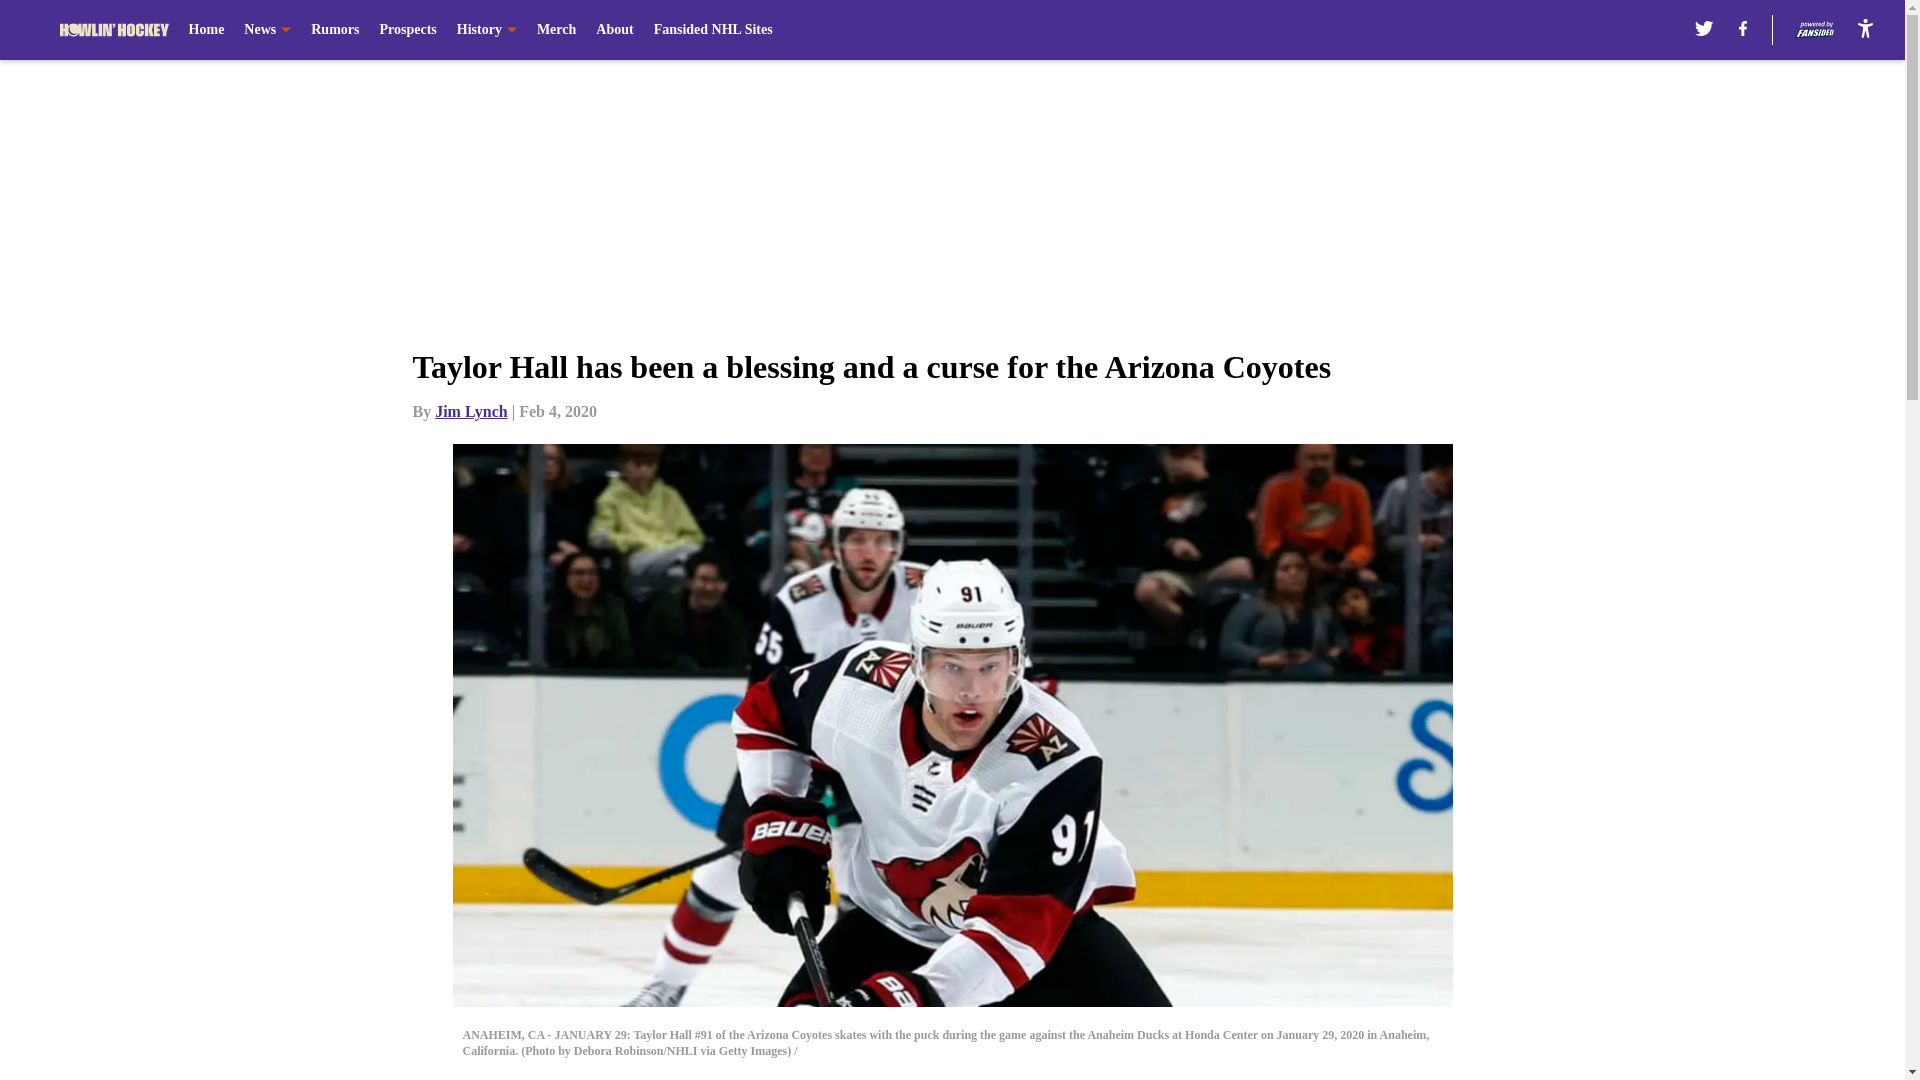  Describe the element at coordinates (470, 411) in the screenshot. I see `Jim Lynch` at that location.